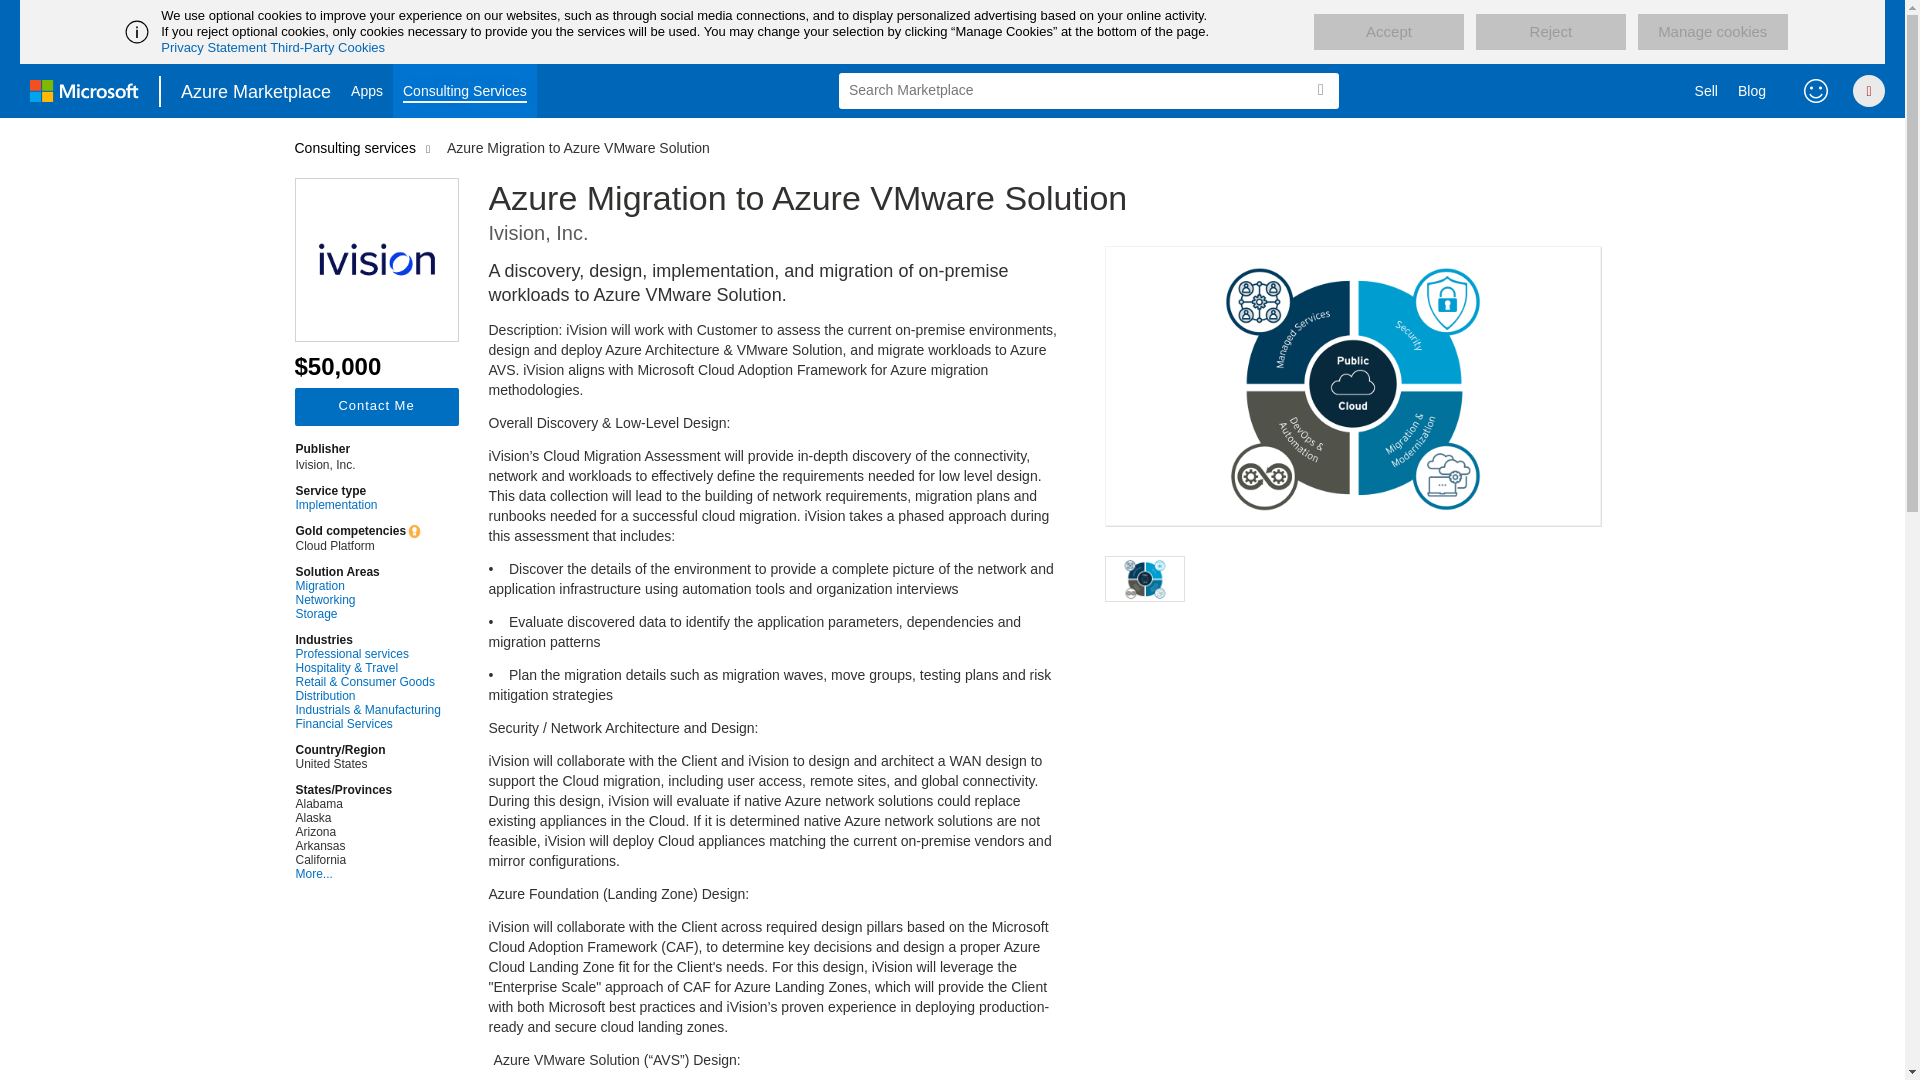 The height and width of the screenshot is (1080, 1920). Describe the element at coordinates (256, 90) in the screenshot. I see `Azure Marketplace` at that location.